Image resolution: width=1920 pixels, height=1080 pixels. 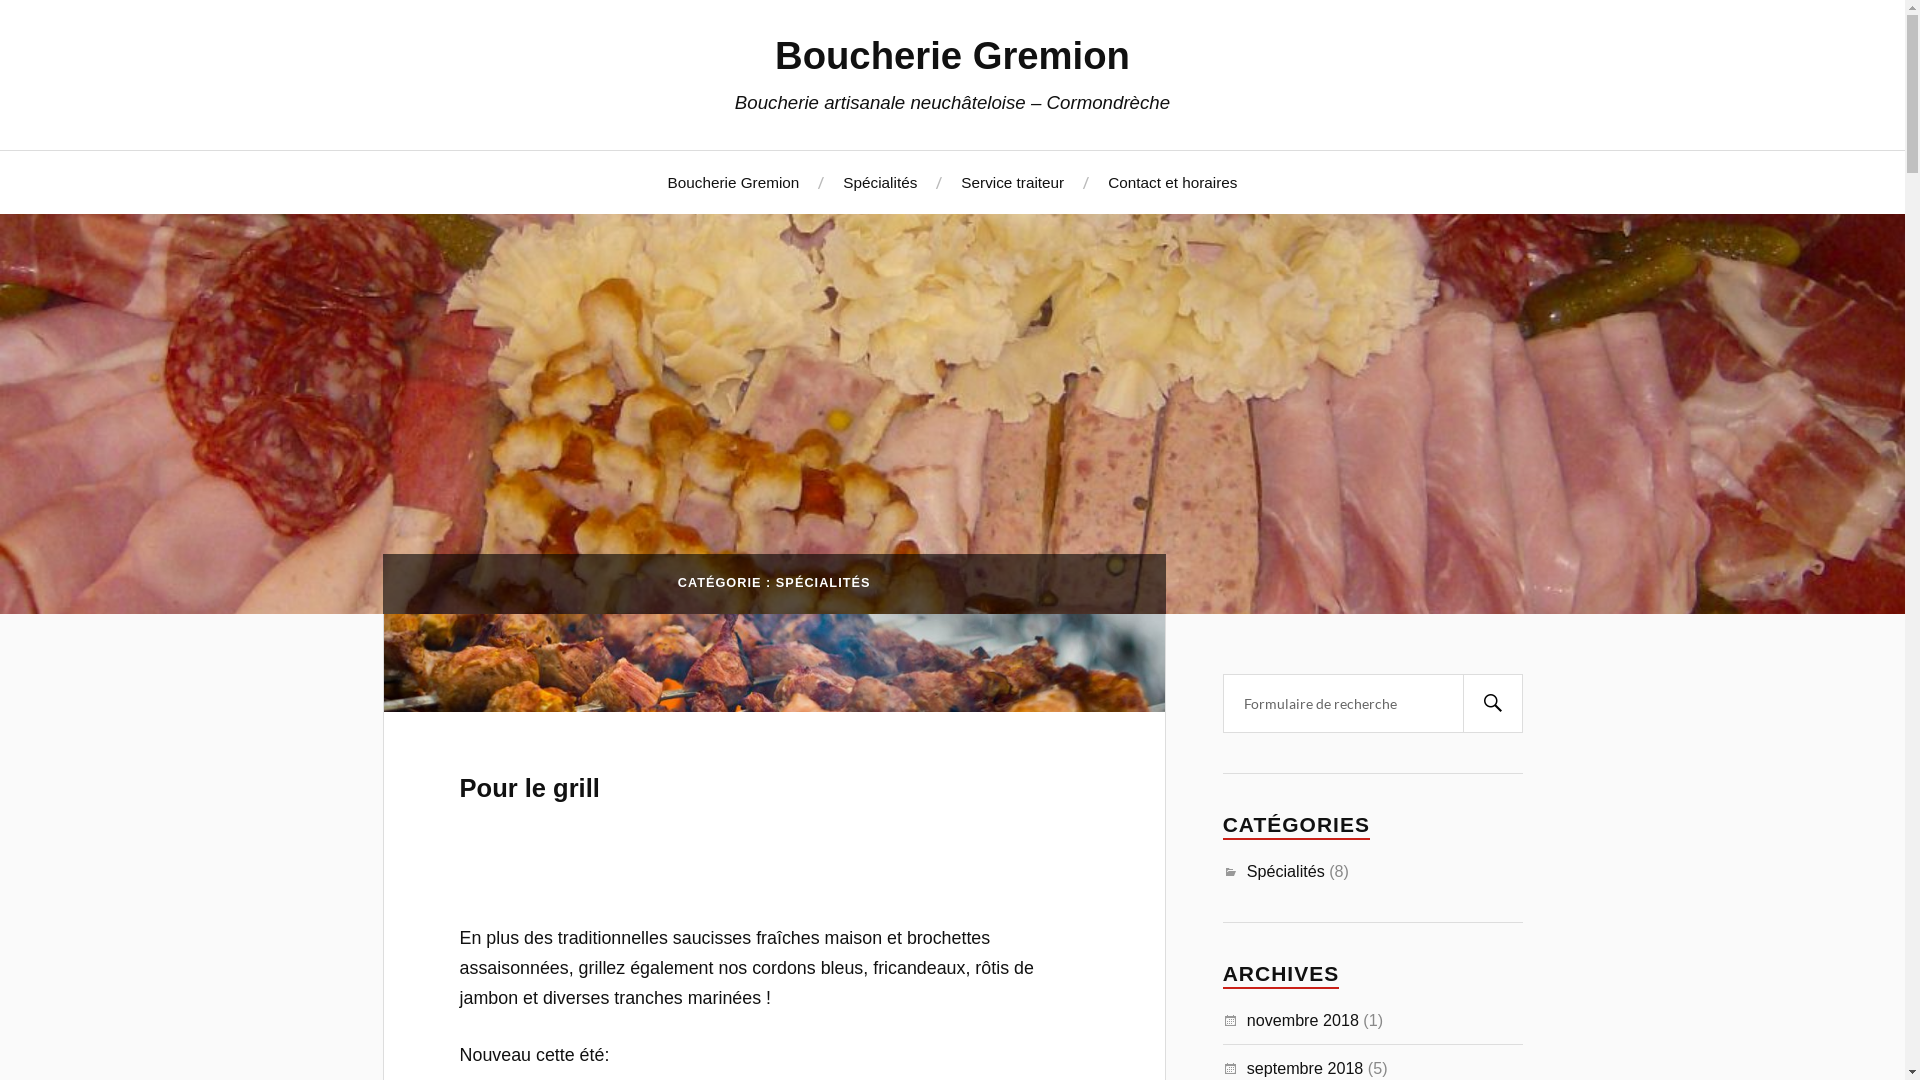 I want to click on Boucherie Gremion, so click(x=952, y=56).